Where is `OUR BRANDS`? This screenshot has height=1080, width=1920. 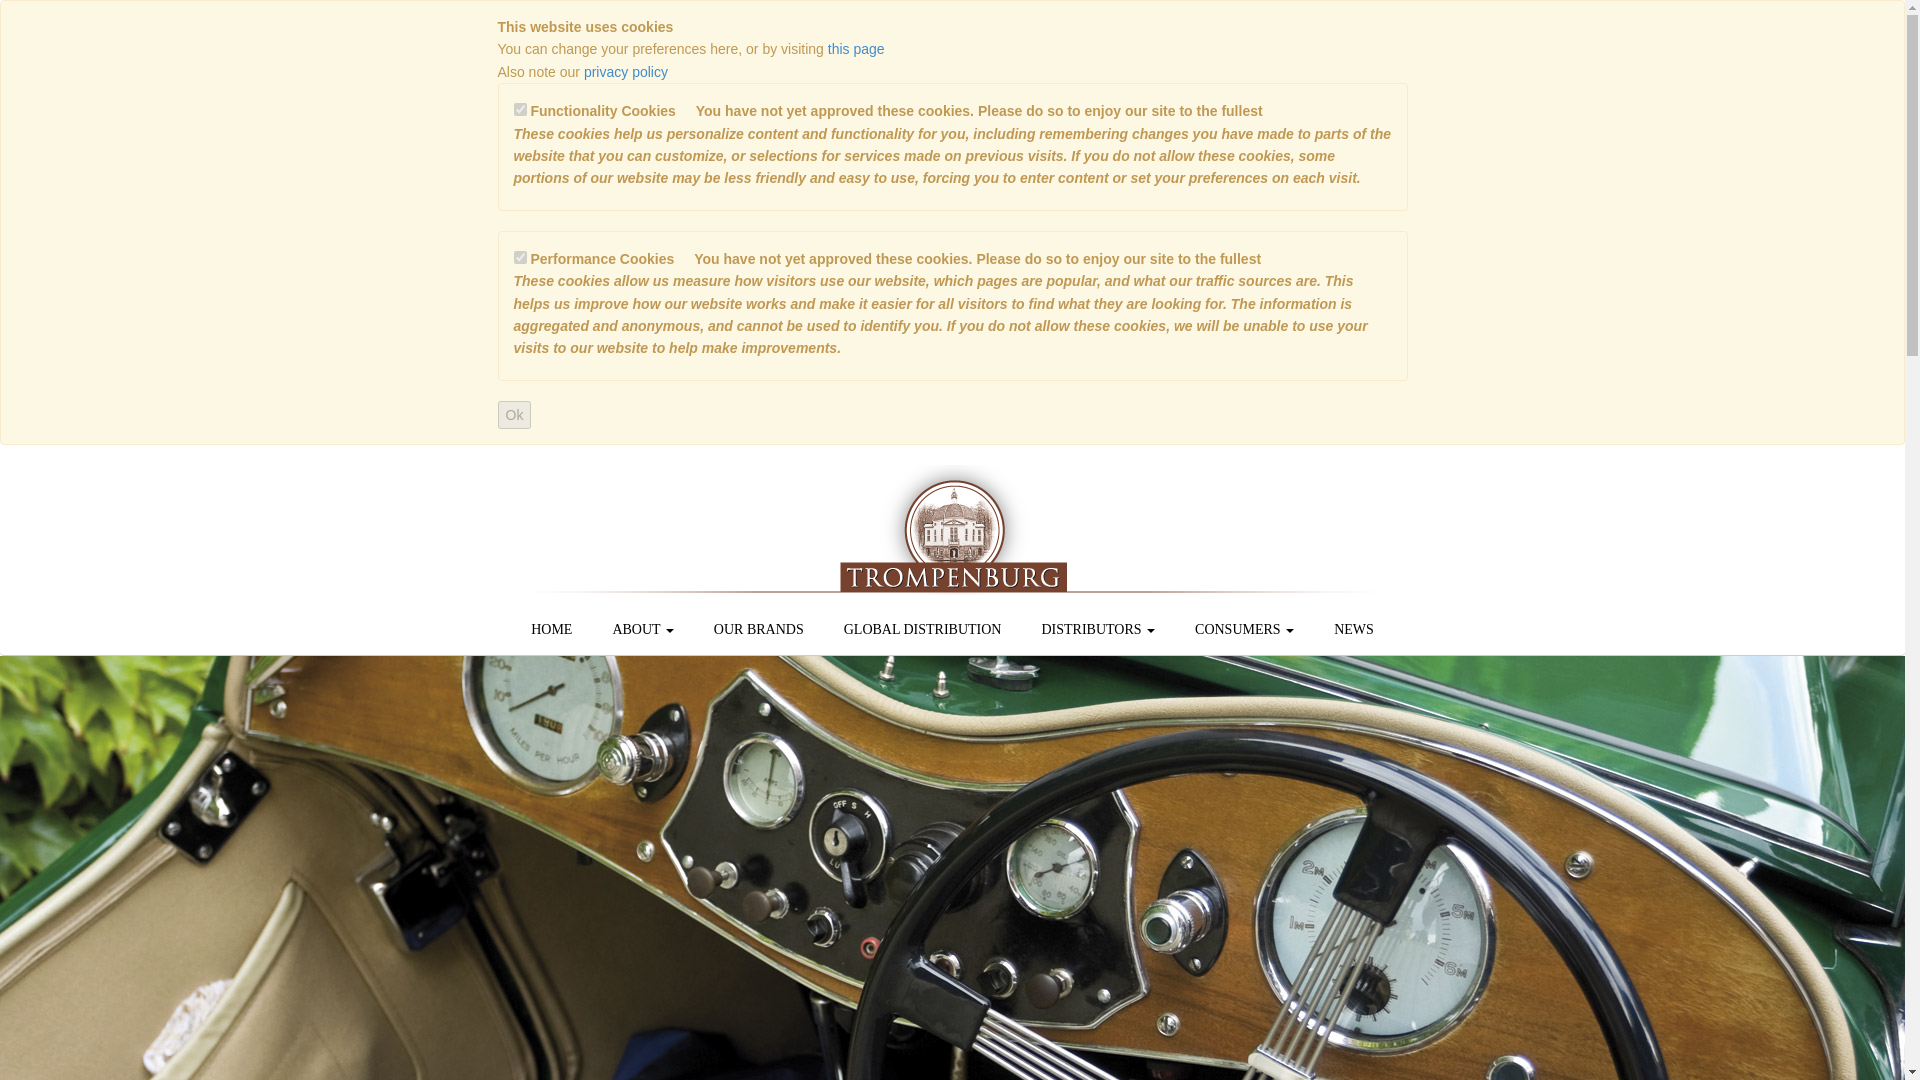
OUR BRANDS is located at coordinates (758, 629).